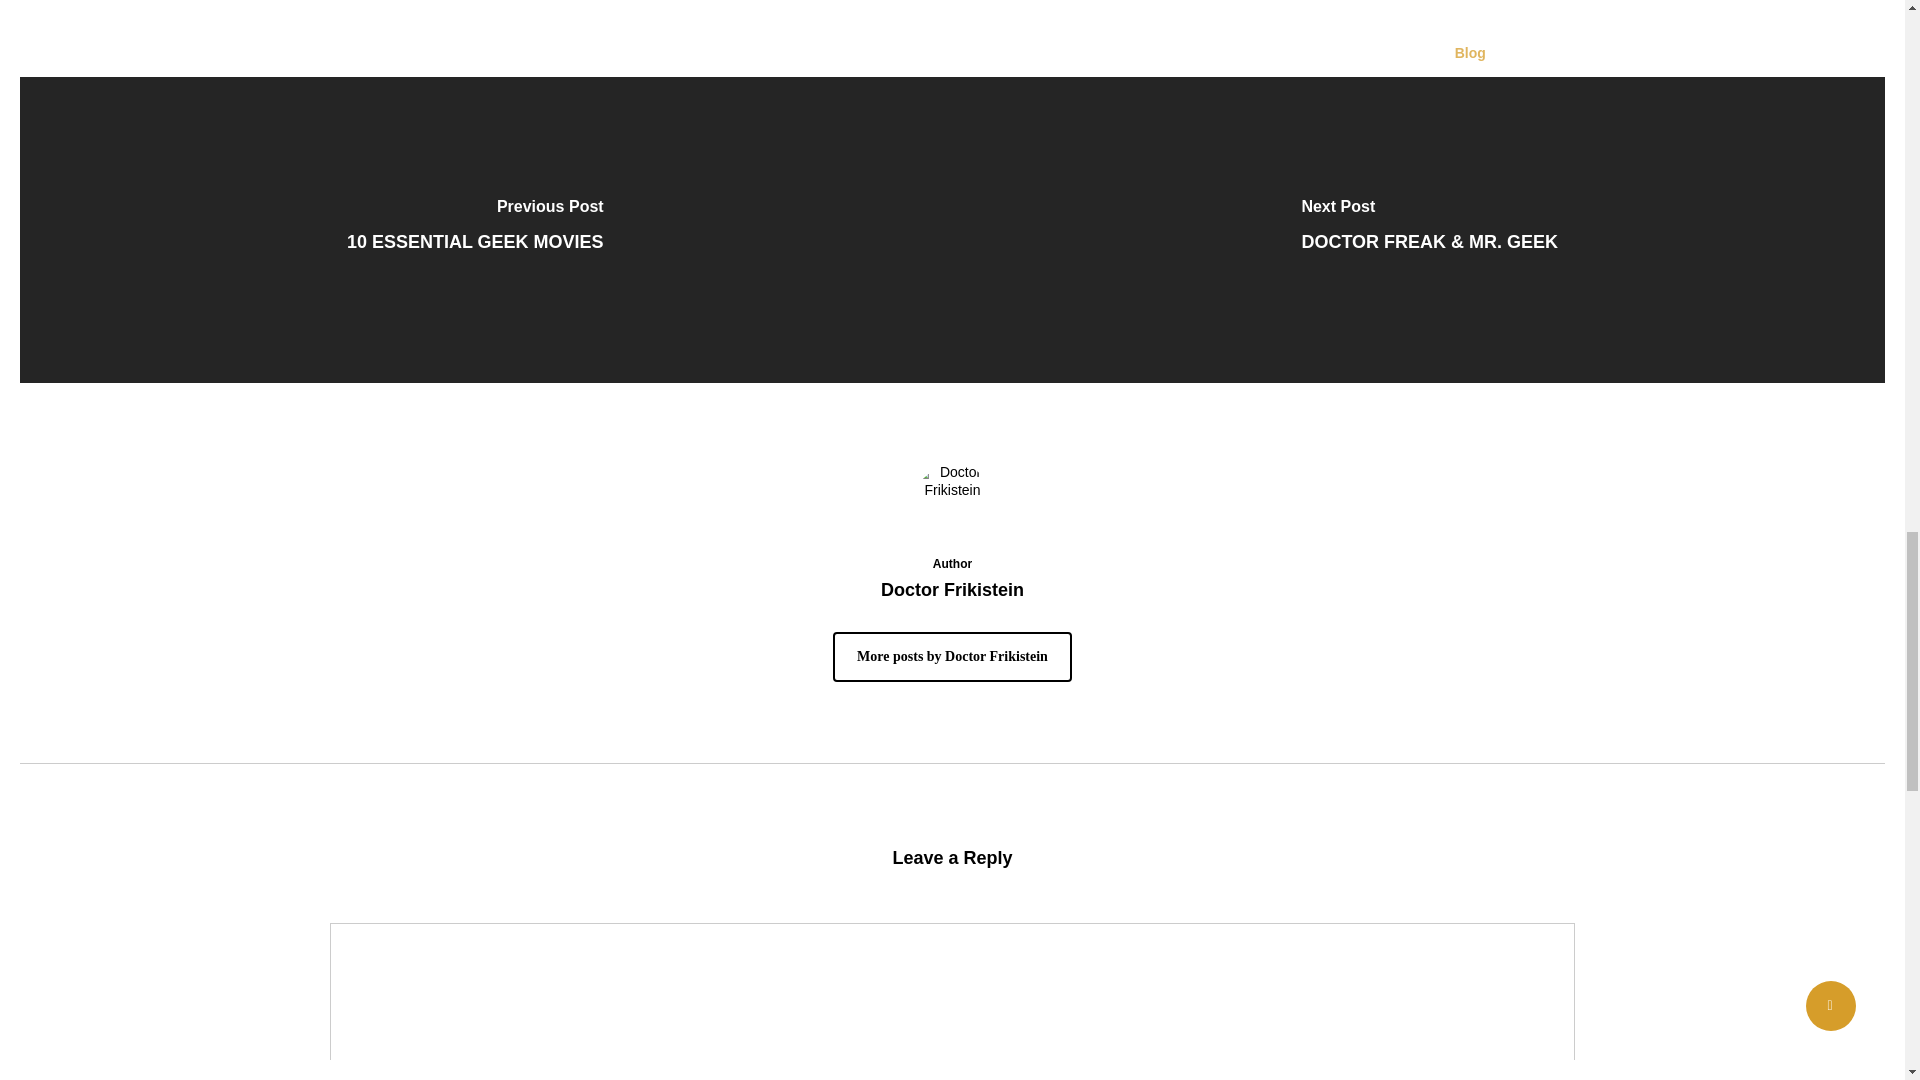 The height and width of the screenshot is (1080, 1920). I want to click on More posts by Doctor Frikistein, so click(952, 656).